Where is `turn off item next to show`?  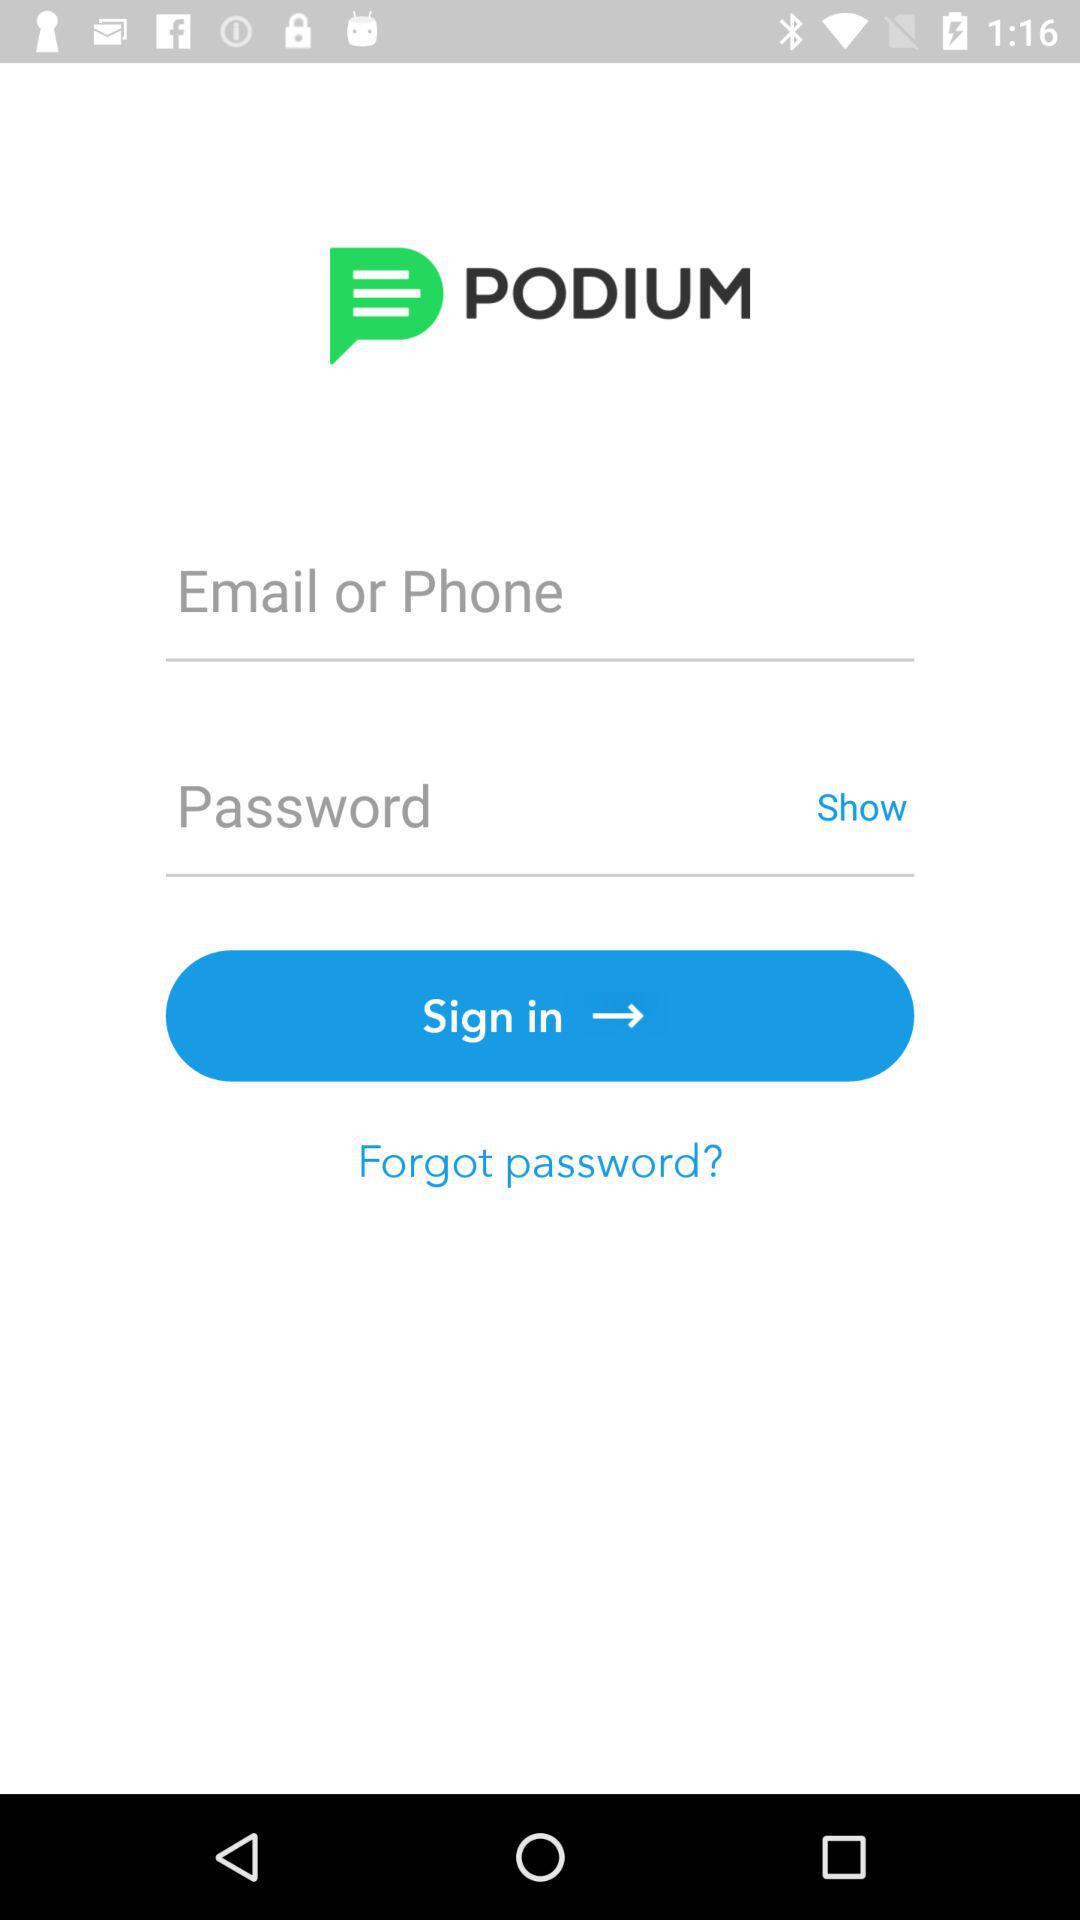 turn off item next to show is located at coordinates (487, 806).